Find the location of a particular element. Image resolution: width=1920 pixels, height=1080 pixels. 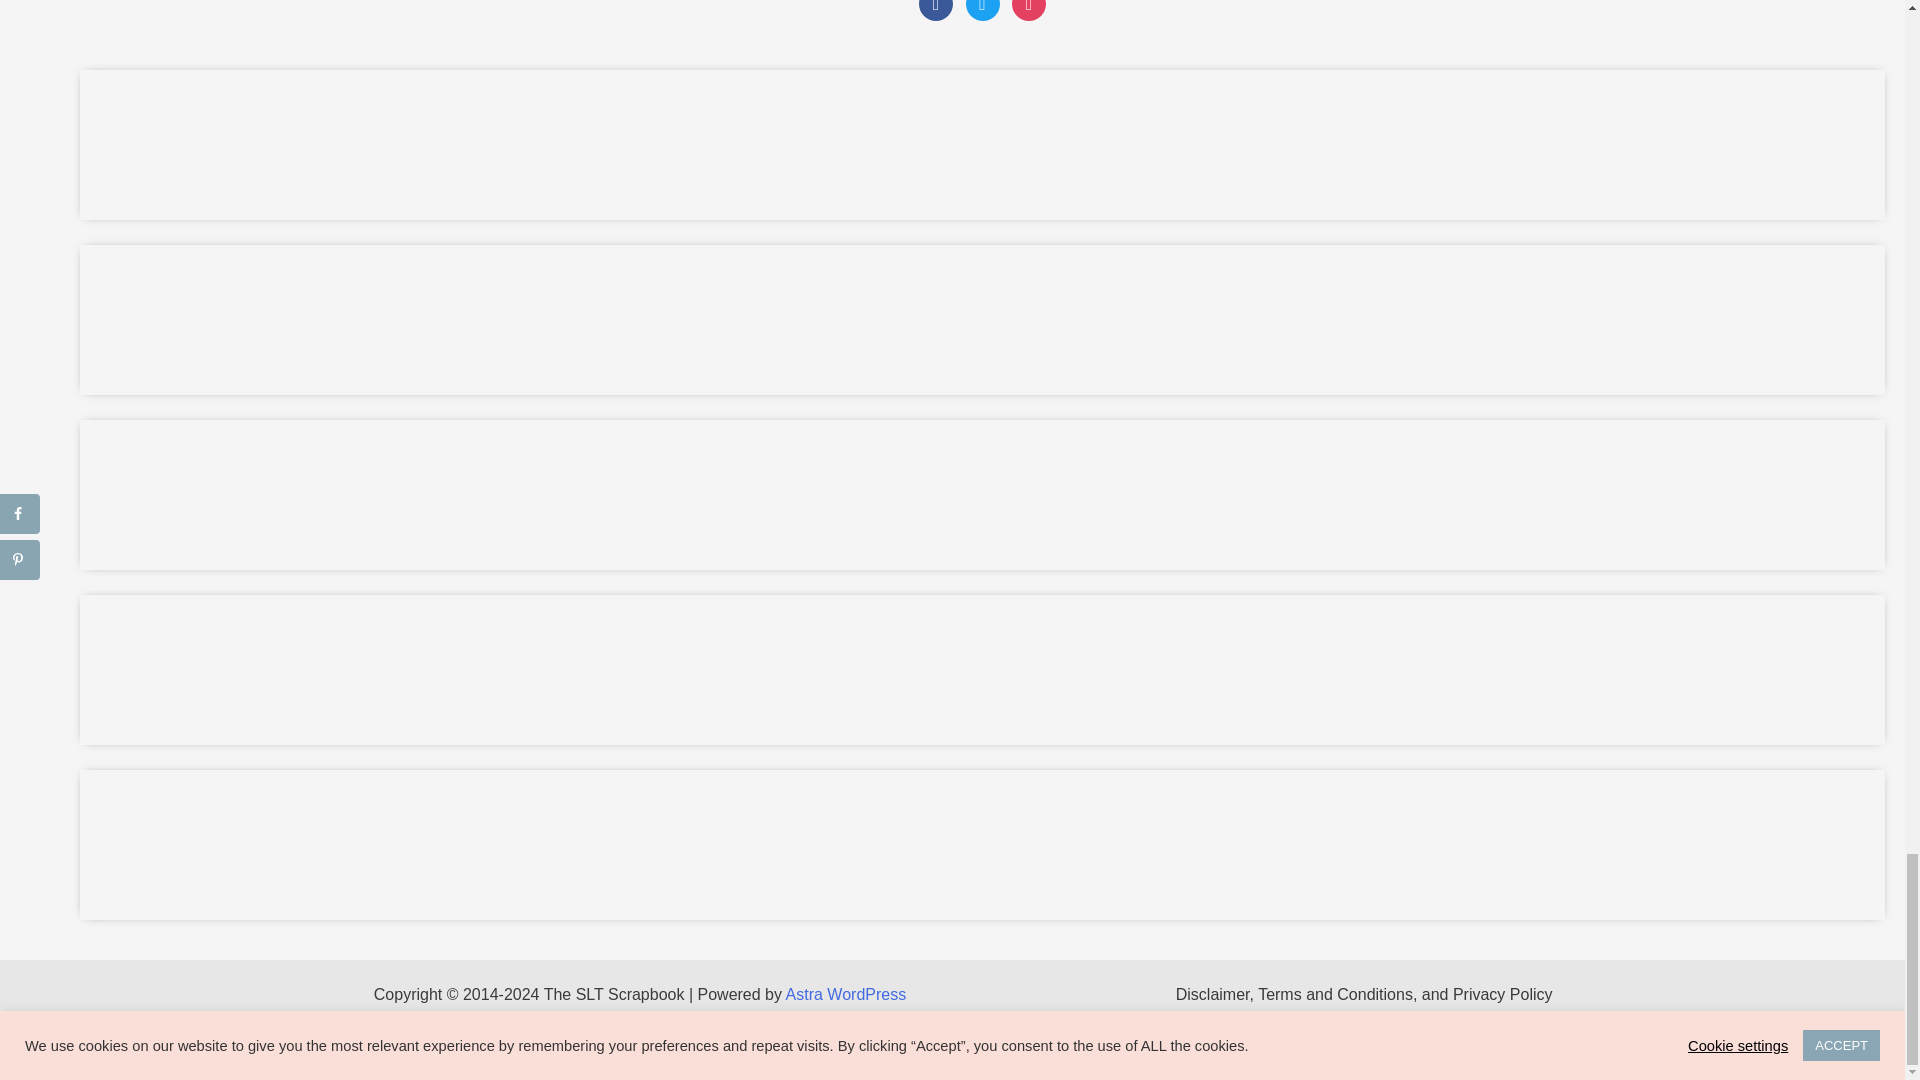

Instagram is located at coordinates (1028, 6).